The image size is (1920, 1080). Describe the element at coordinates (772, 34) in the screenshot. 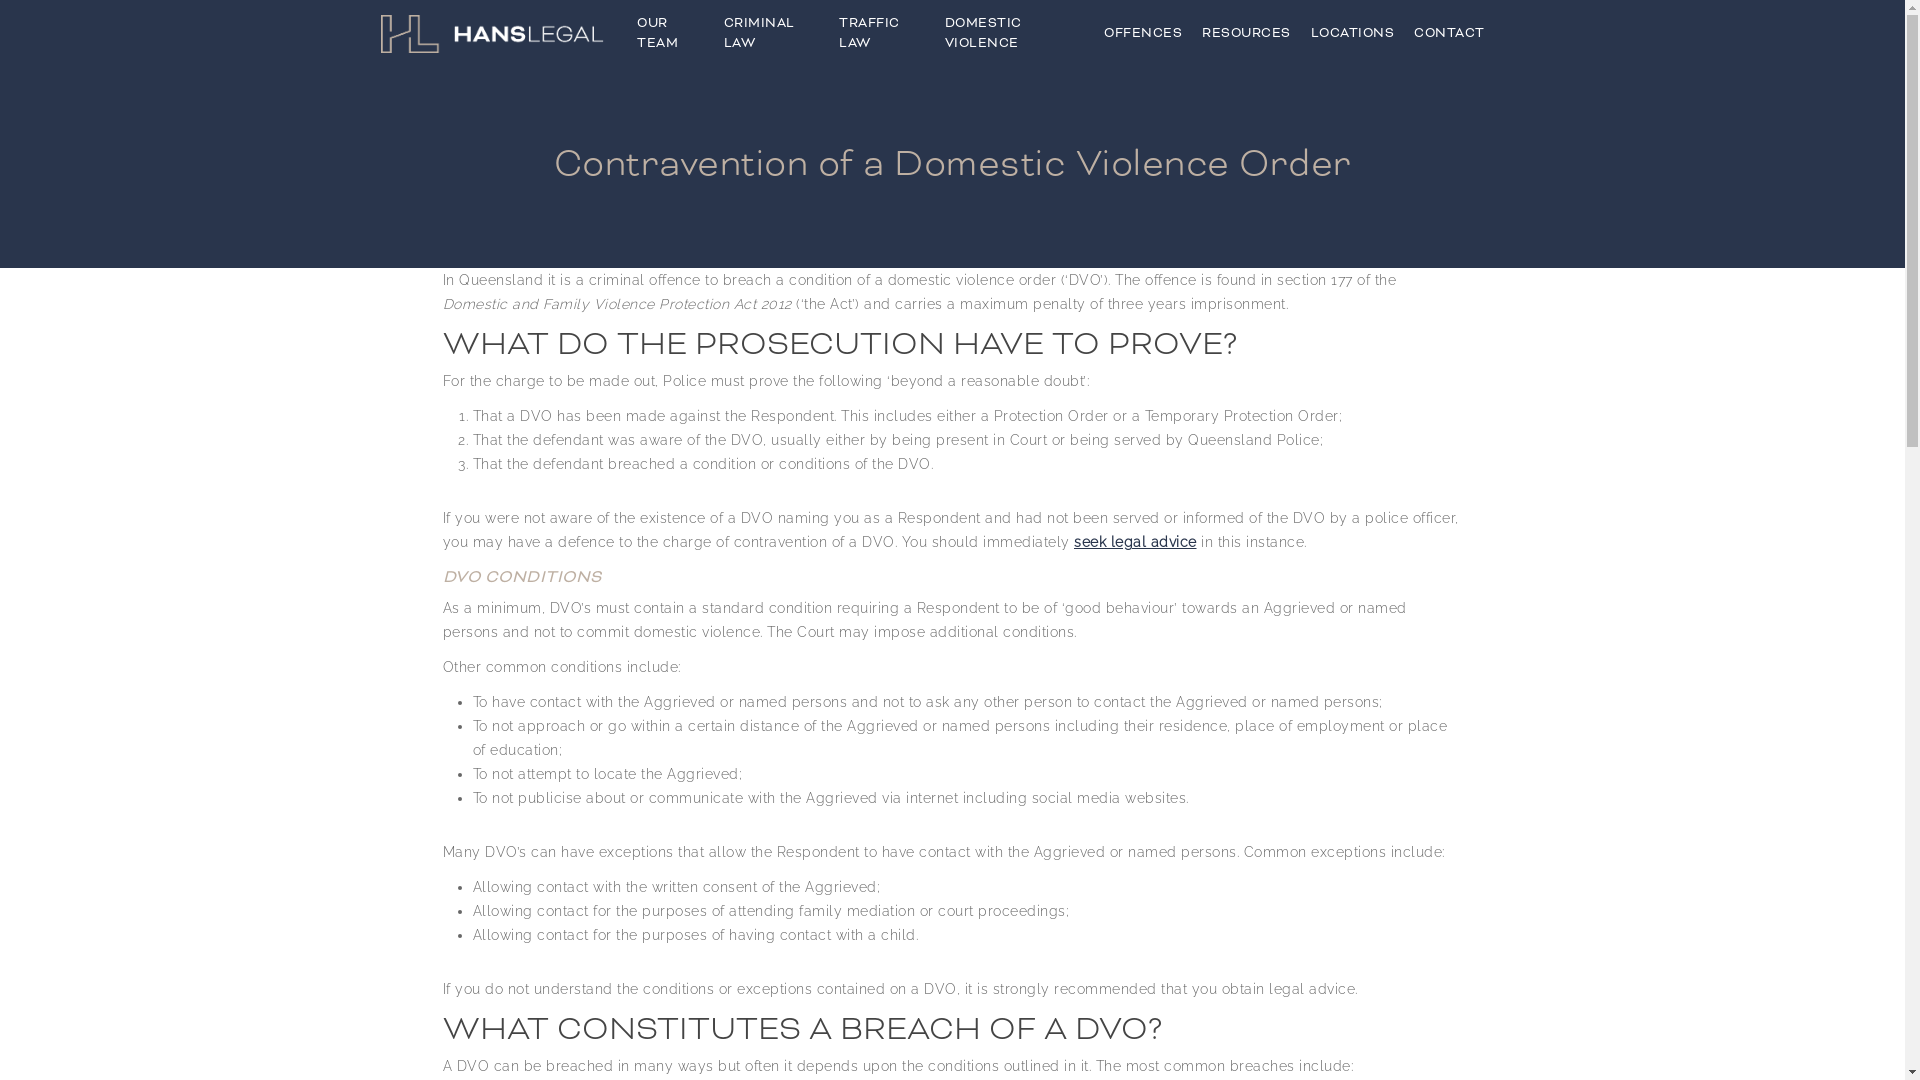

I see `CRIMINAL LAW` at that location.